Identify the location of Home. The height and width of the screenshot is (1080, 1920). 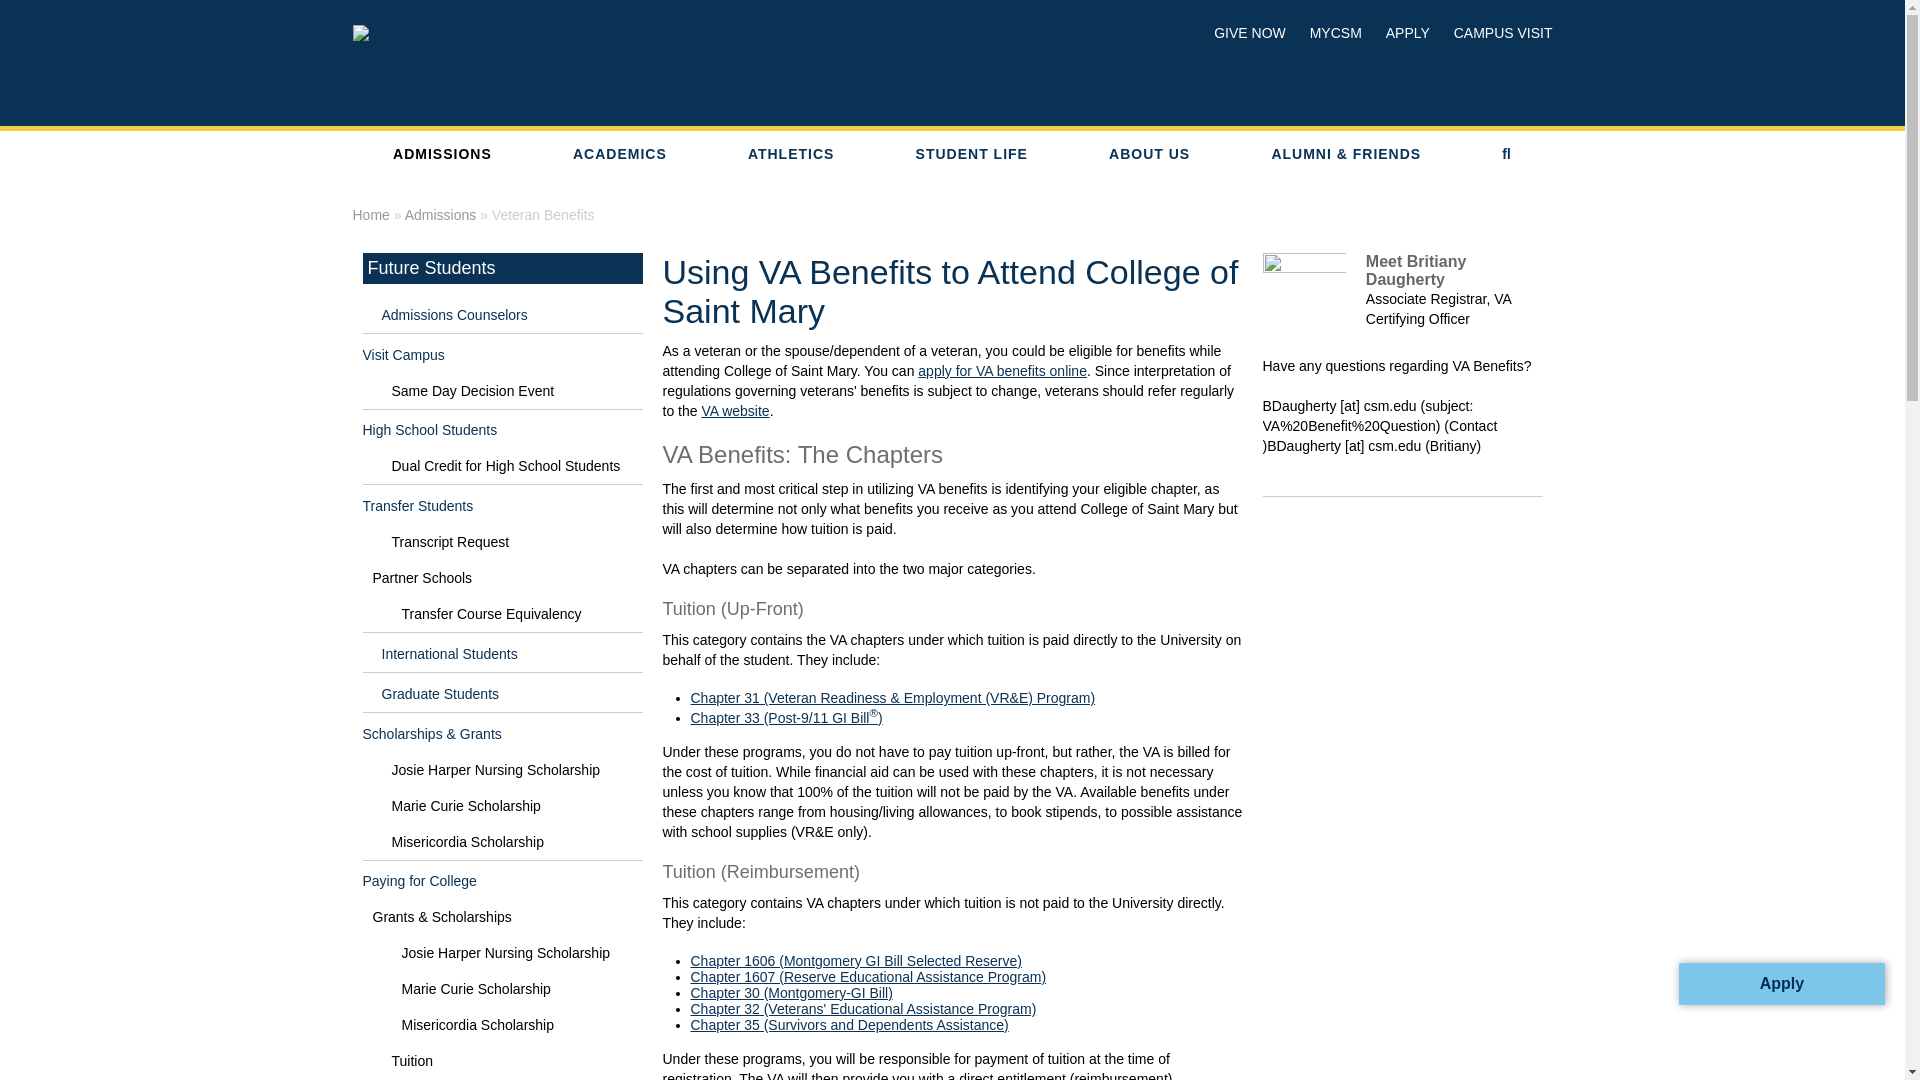
(576, 37).